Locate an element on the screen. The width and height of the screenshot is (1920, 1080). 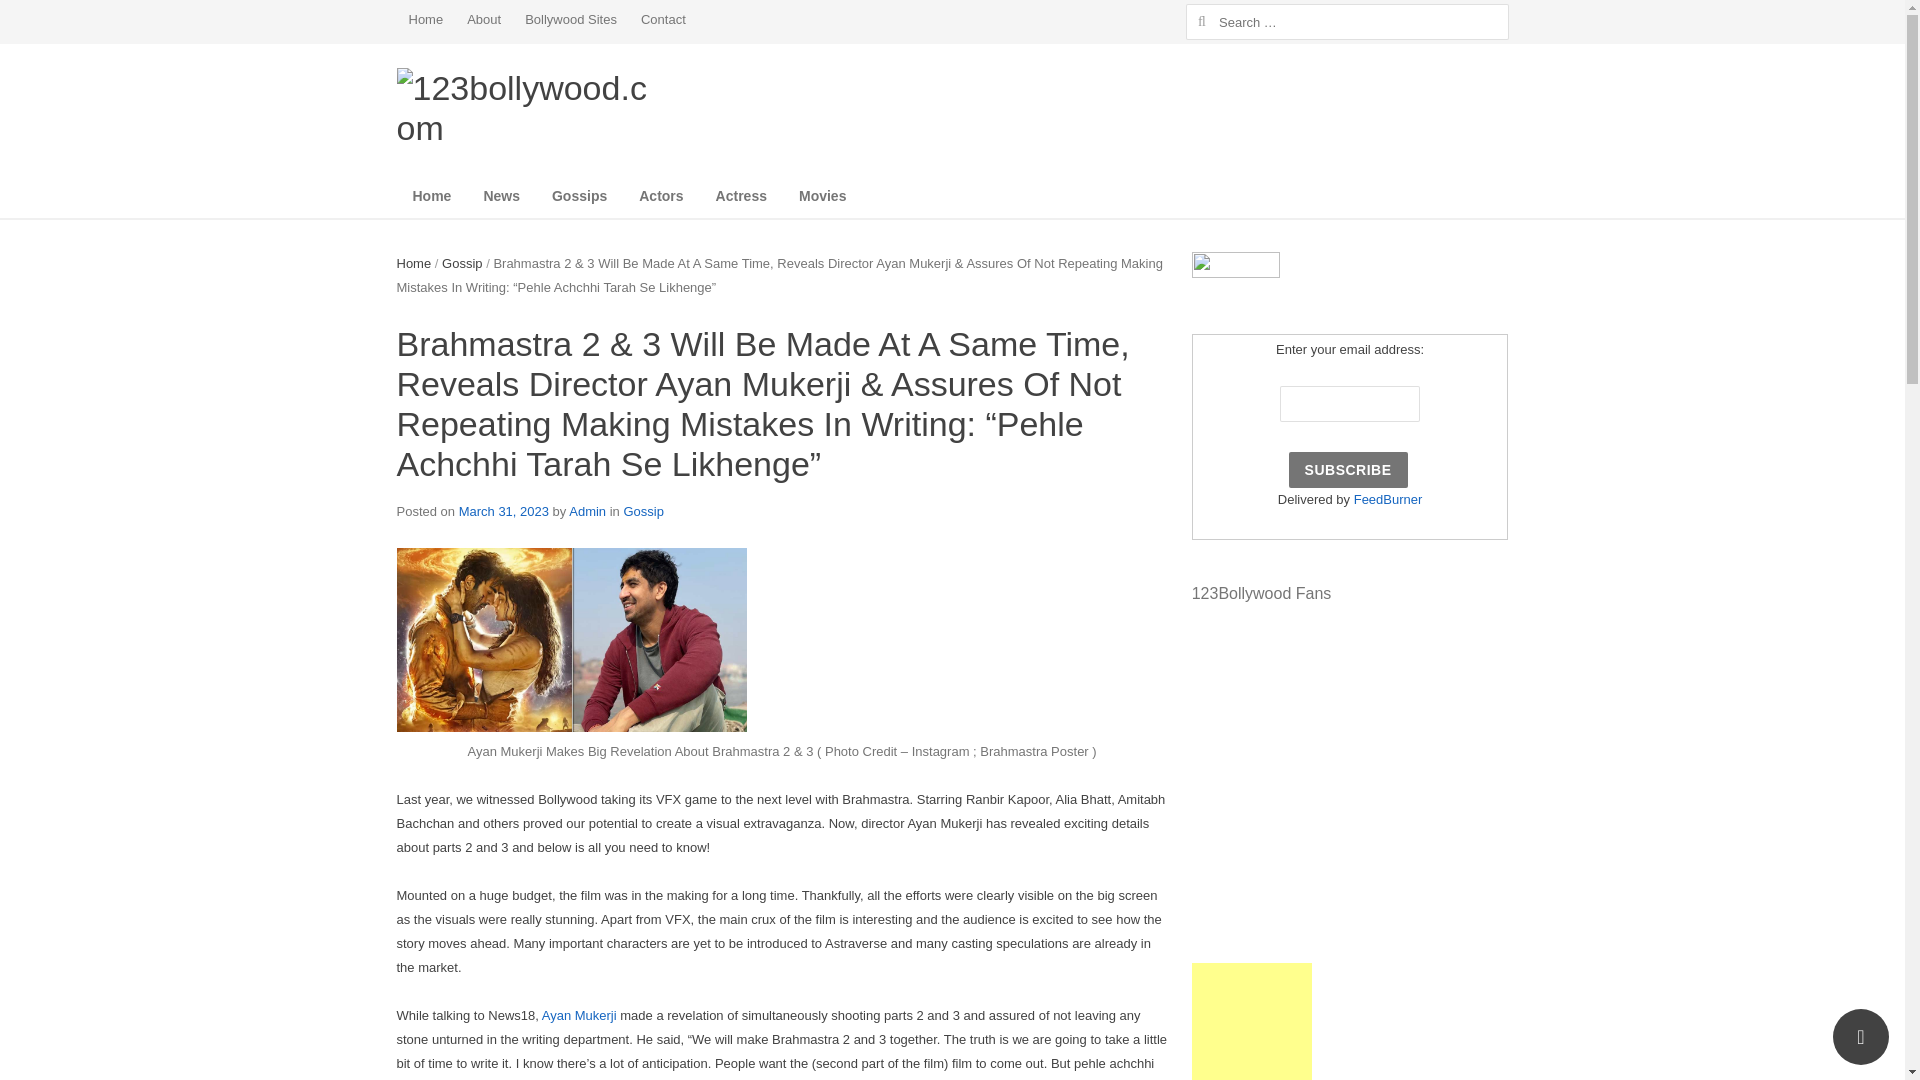
Subscribe is located at coordinates (1348, 470).